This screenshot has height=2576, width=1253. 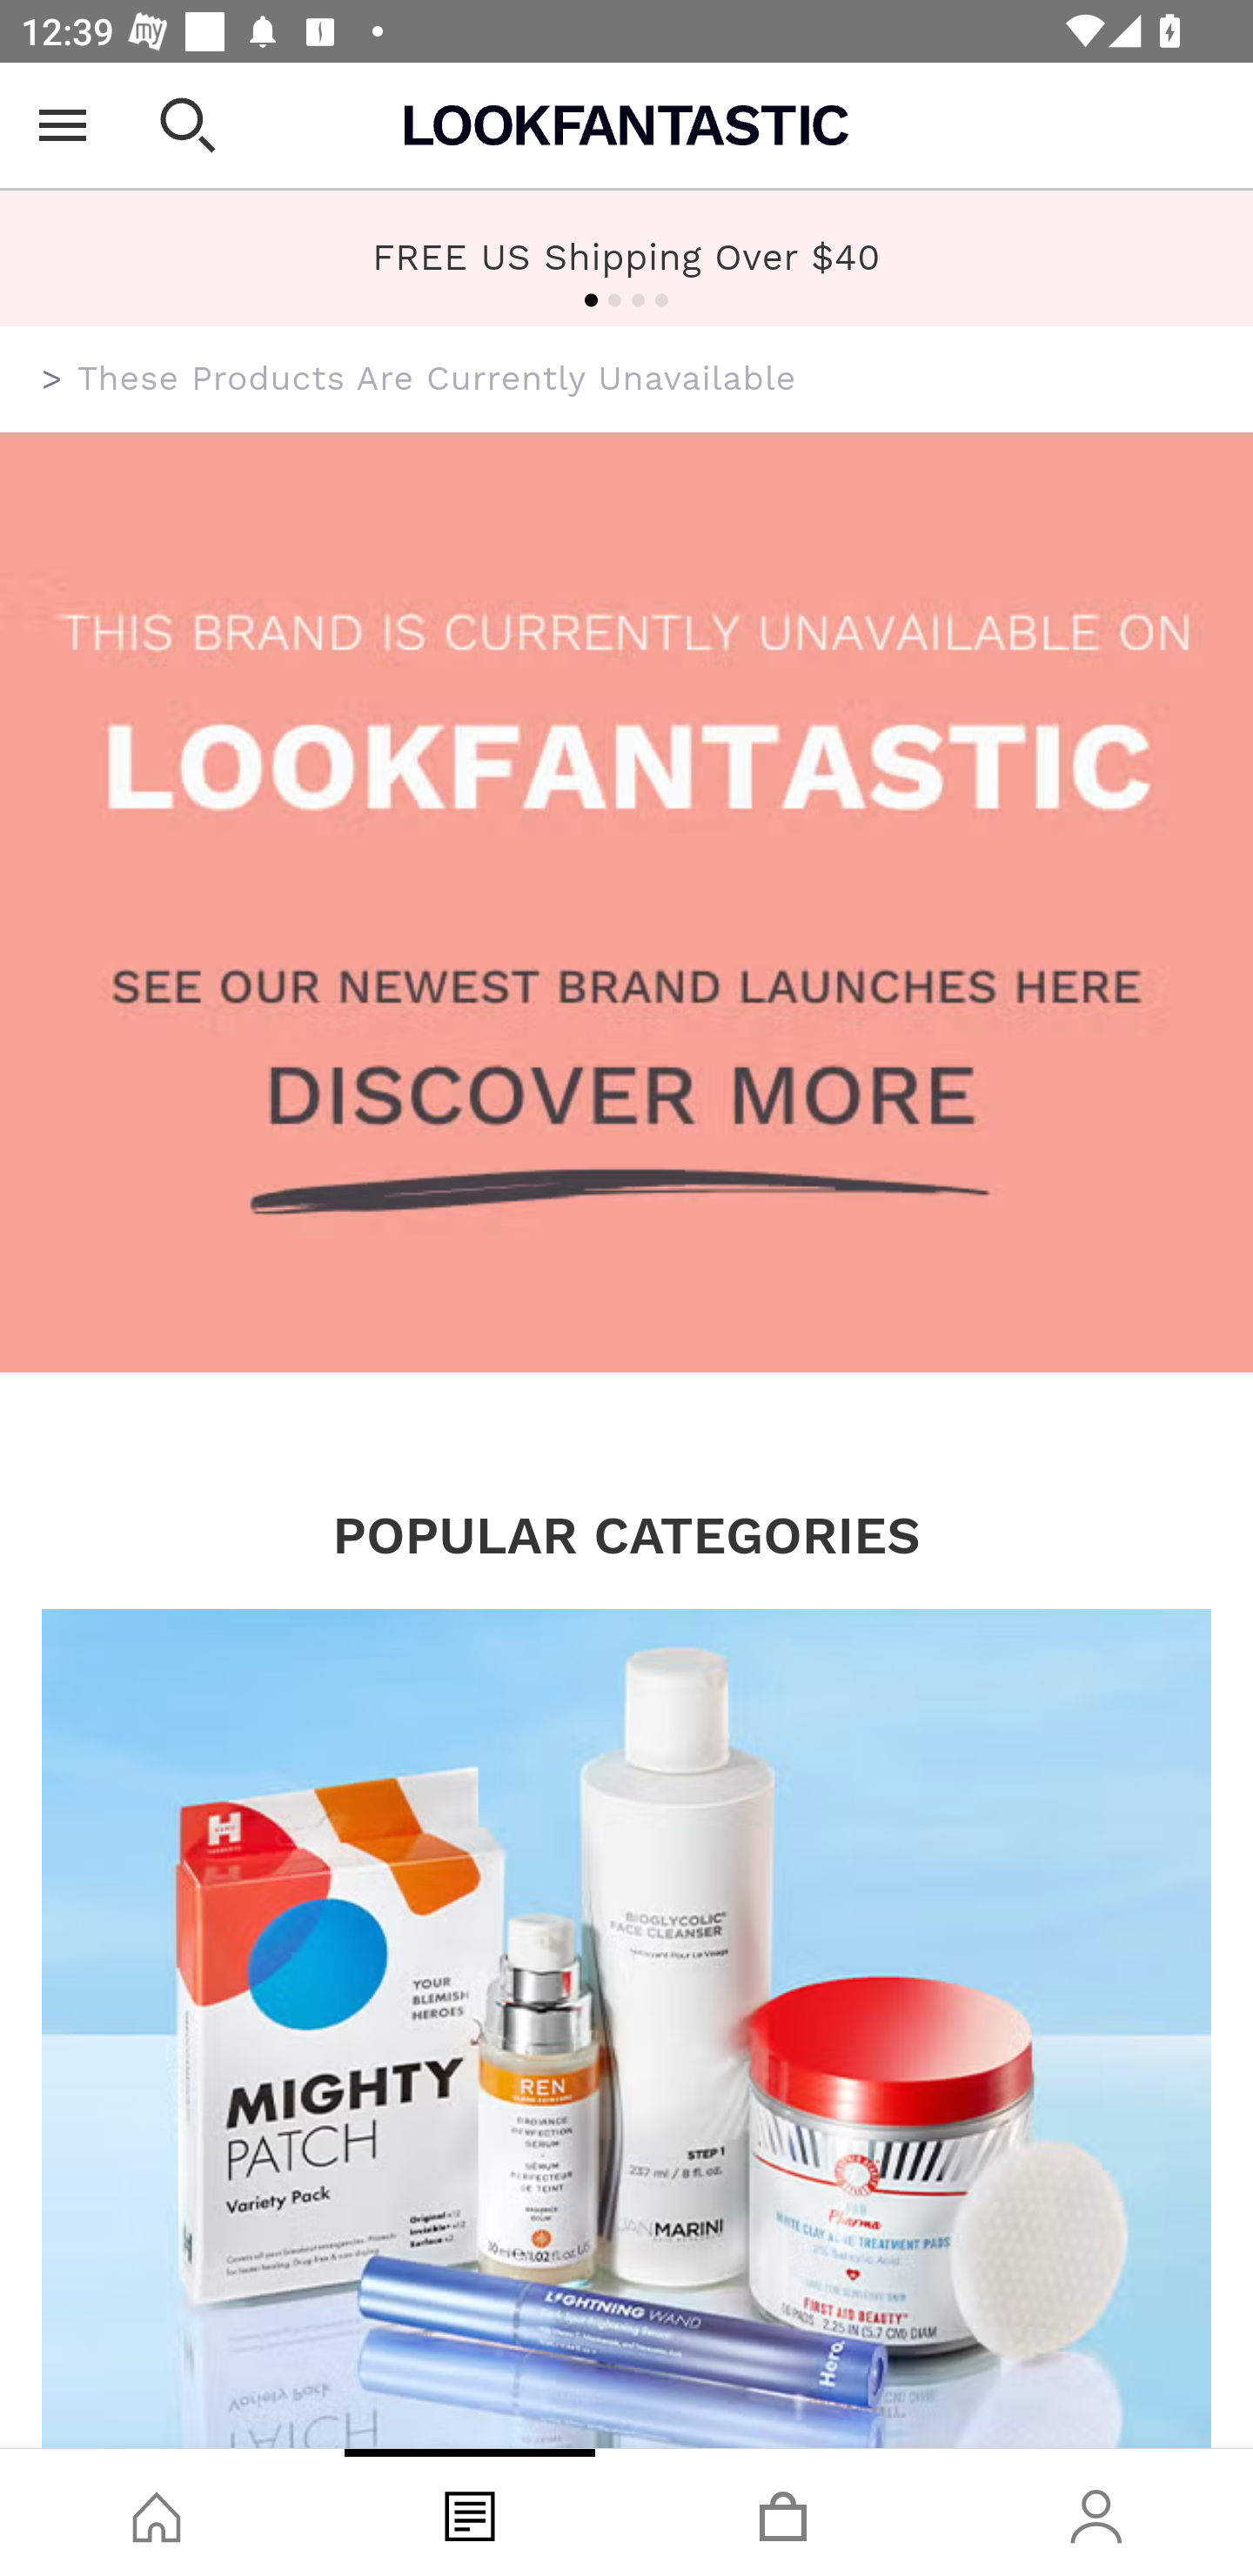 What do you see at coordinates (626, 1976) in the screenshot?
I see `POPULAR CATEGORIES Skin Care` at bounding box center [626, 1976].